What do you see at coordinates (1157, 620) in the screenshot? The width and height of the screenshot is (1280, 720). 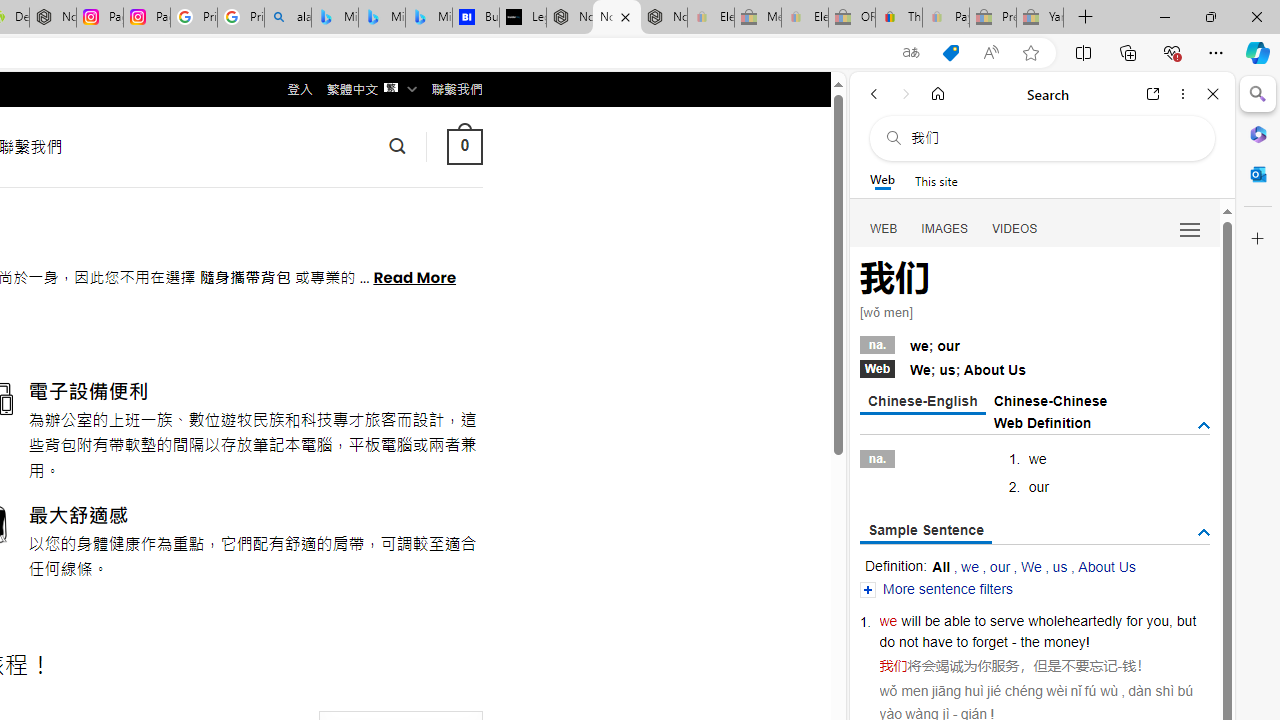 I see `you` at bounding box center [1157, 620].